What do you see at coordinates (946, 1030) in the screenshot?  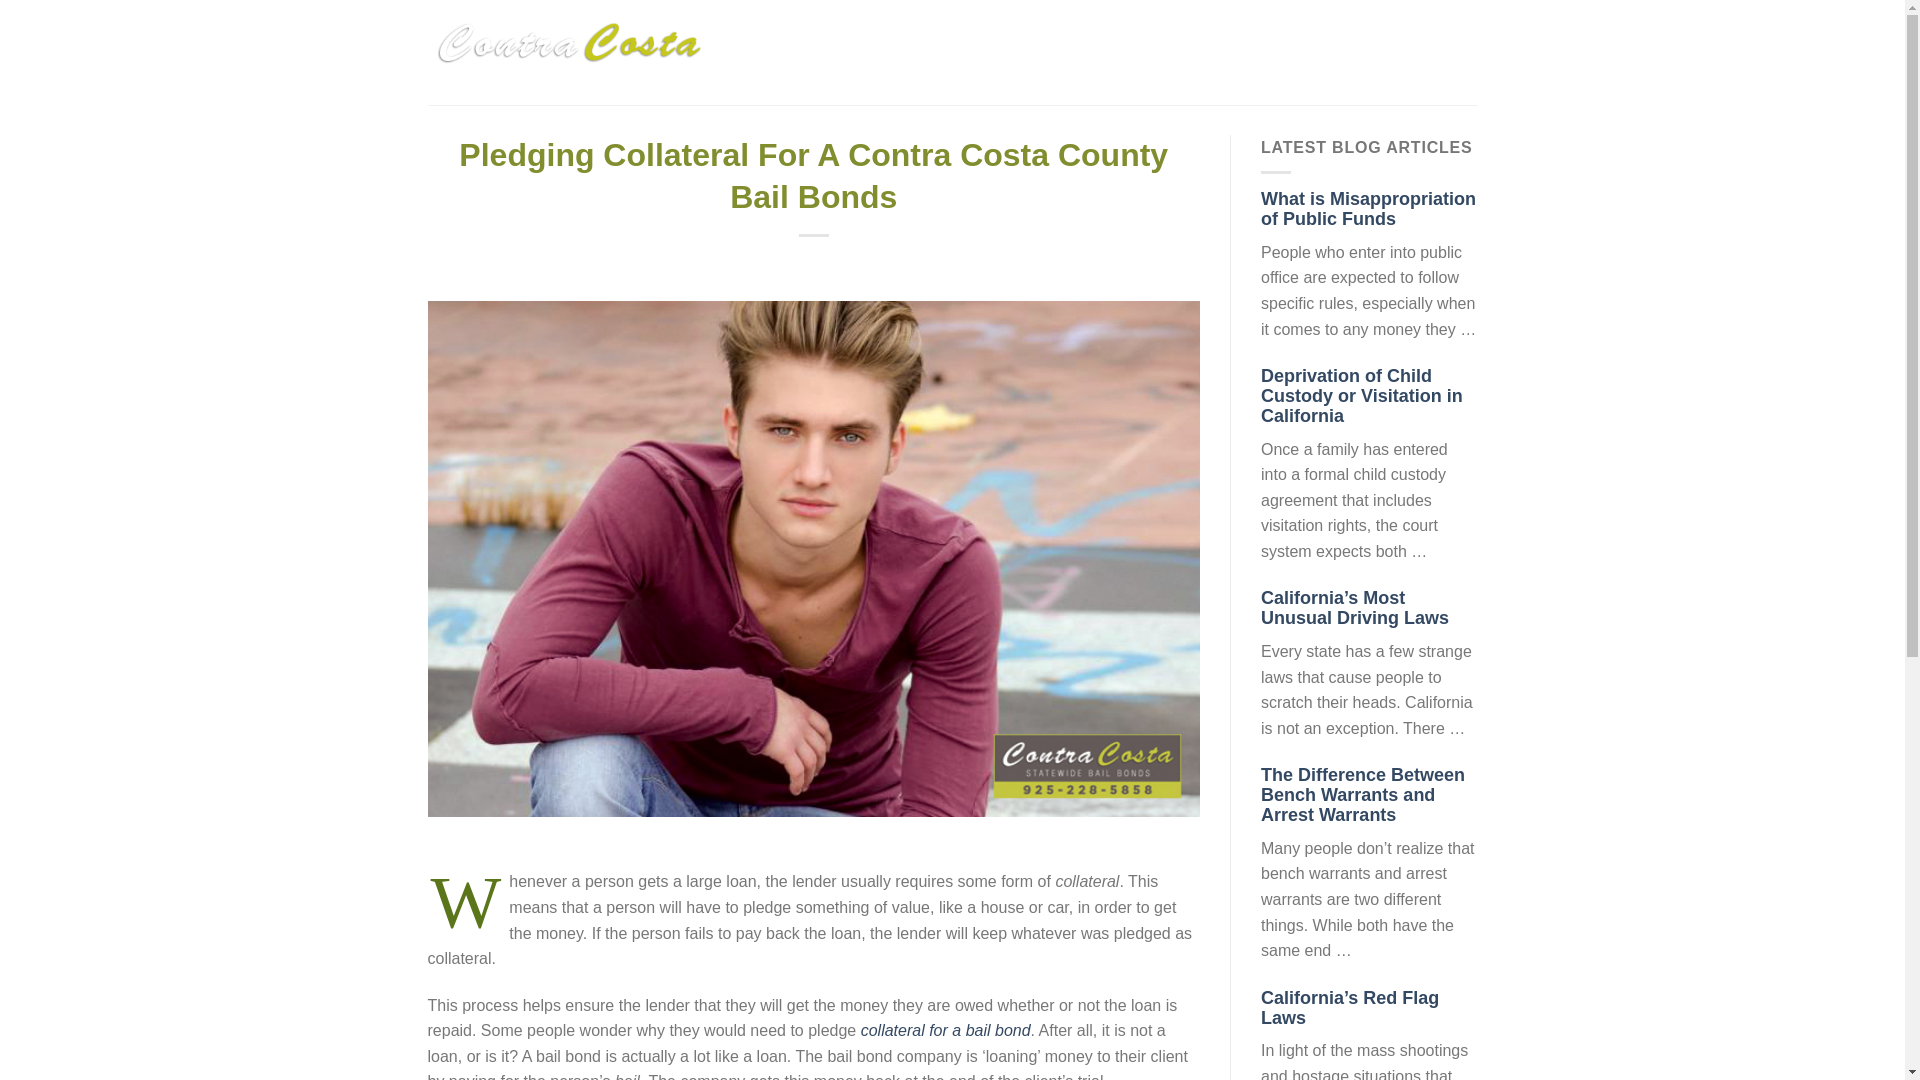 I see `collateral for a bail bond` at bounding box center [946, 1030].